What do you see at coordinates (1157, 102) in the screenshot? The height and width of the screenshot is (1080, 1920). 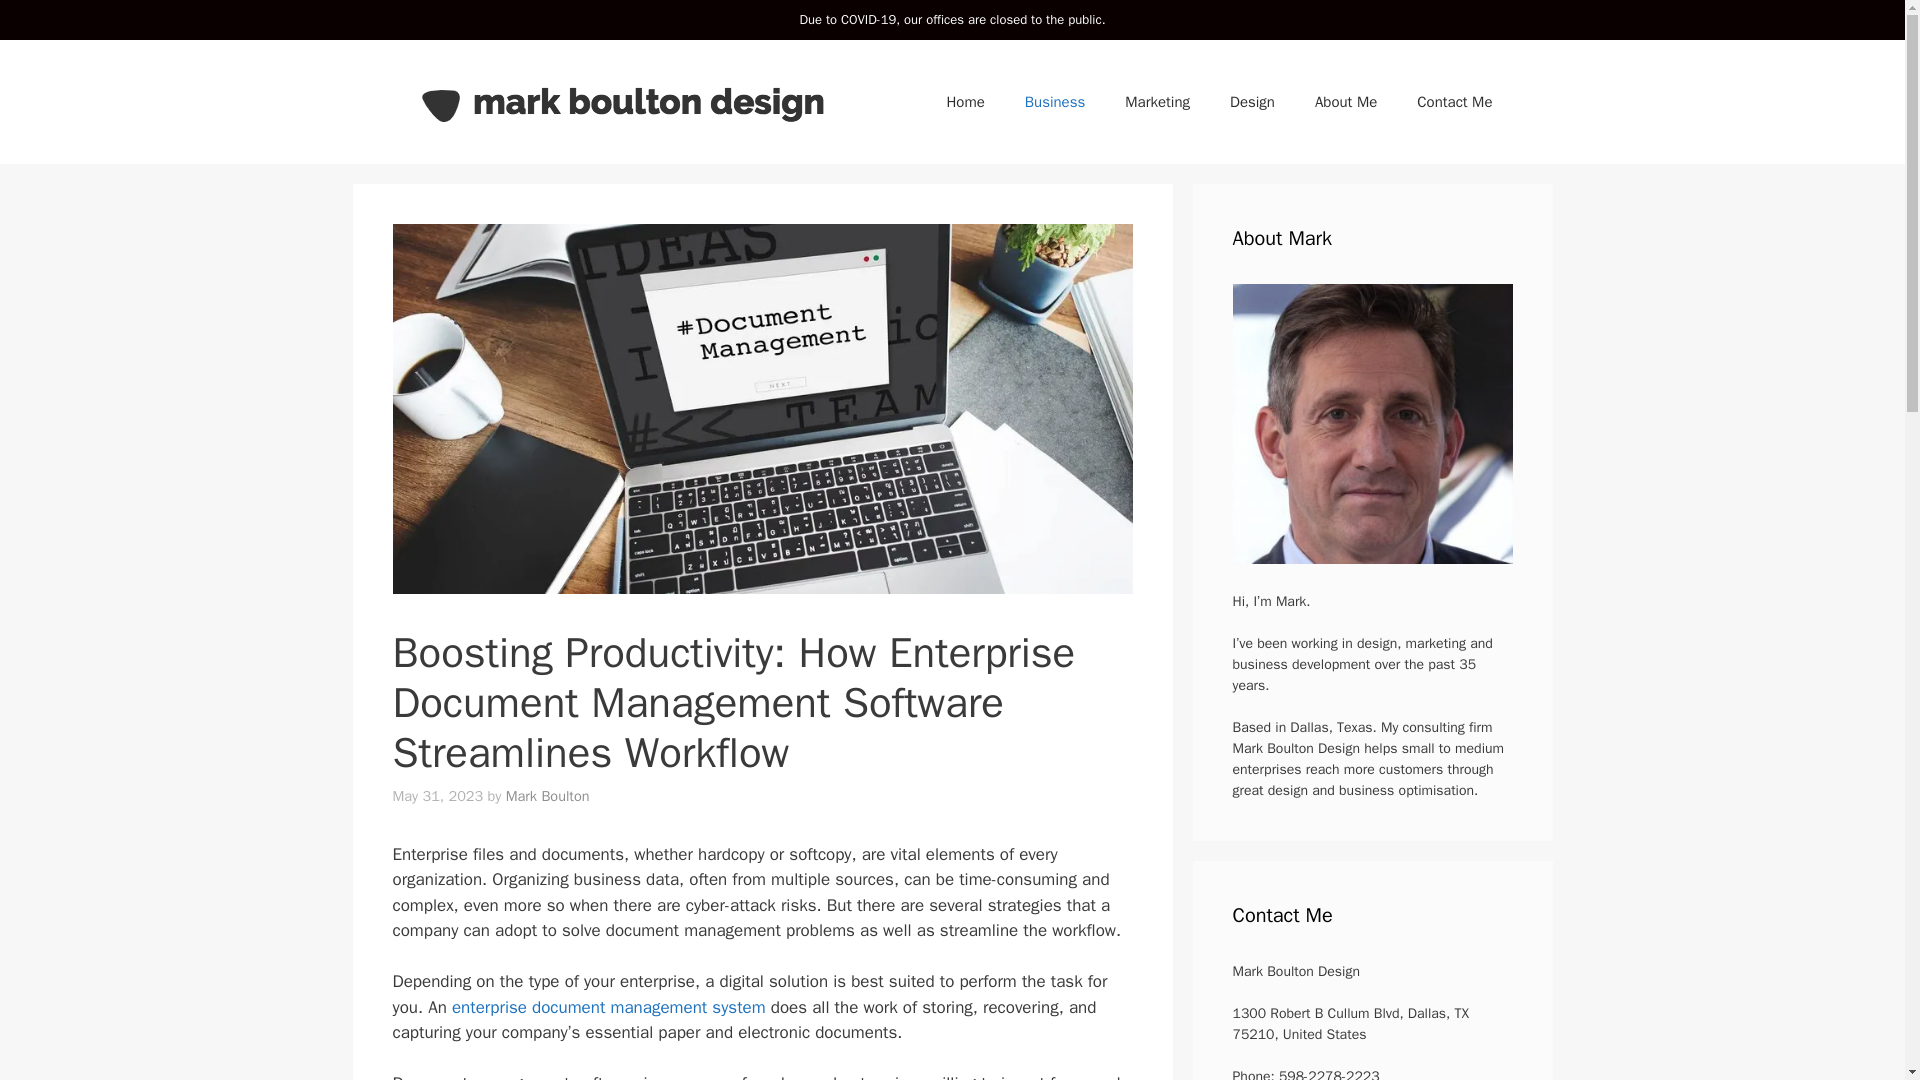 I see `Marketing` at bounding box center [1157, 102].